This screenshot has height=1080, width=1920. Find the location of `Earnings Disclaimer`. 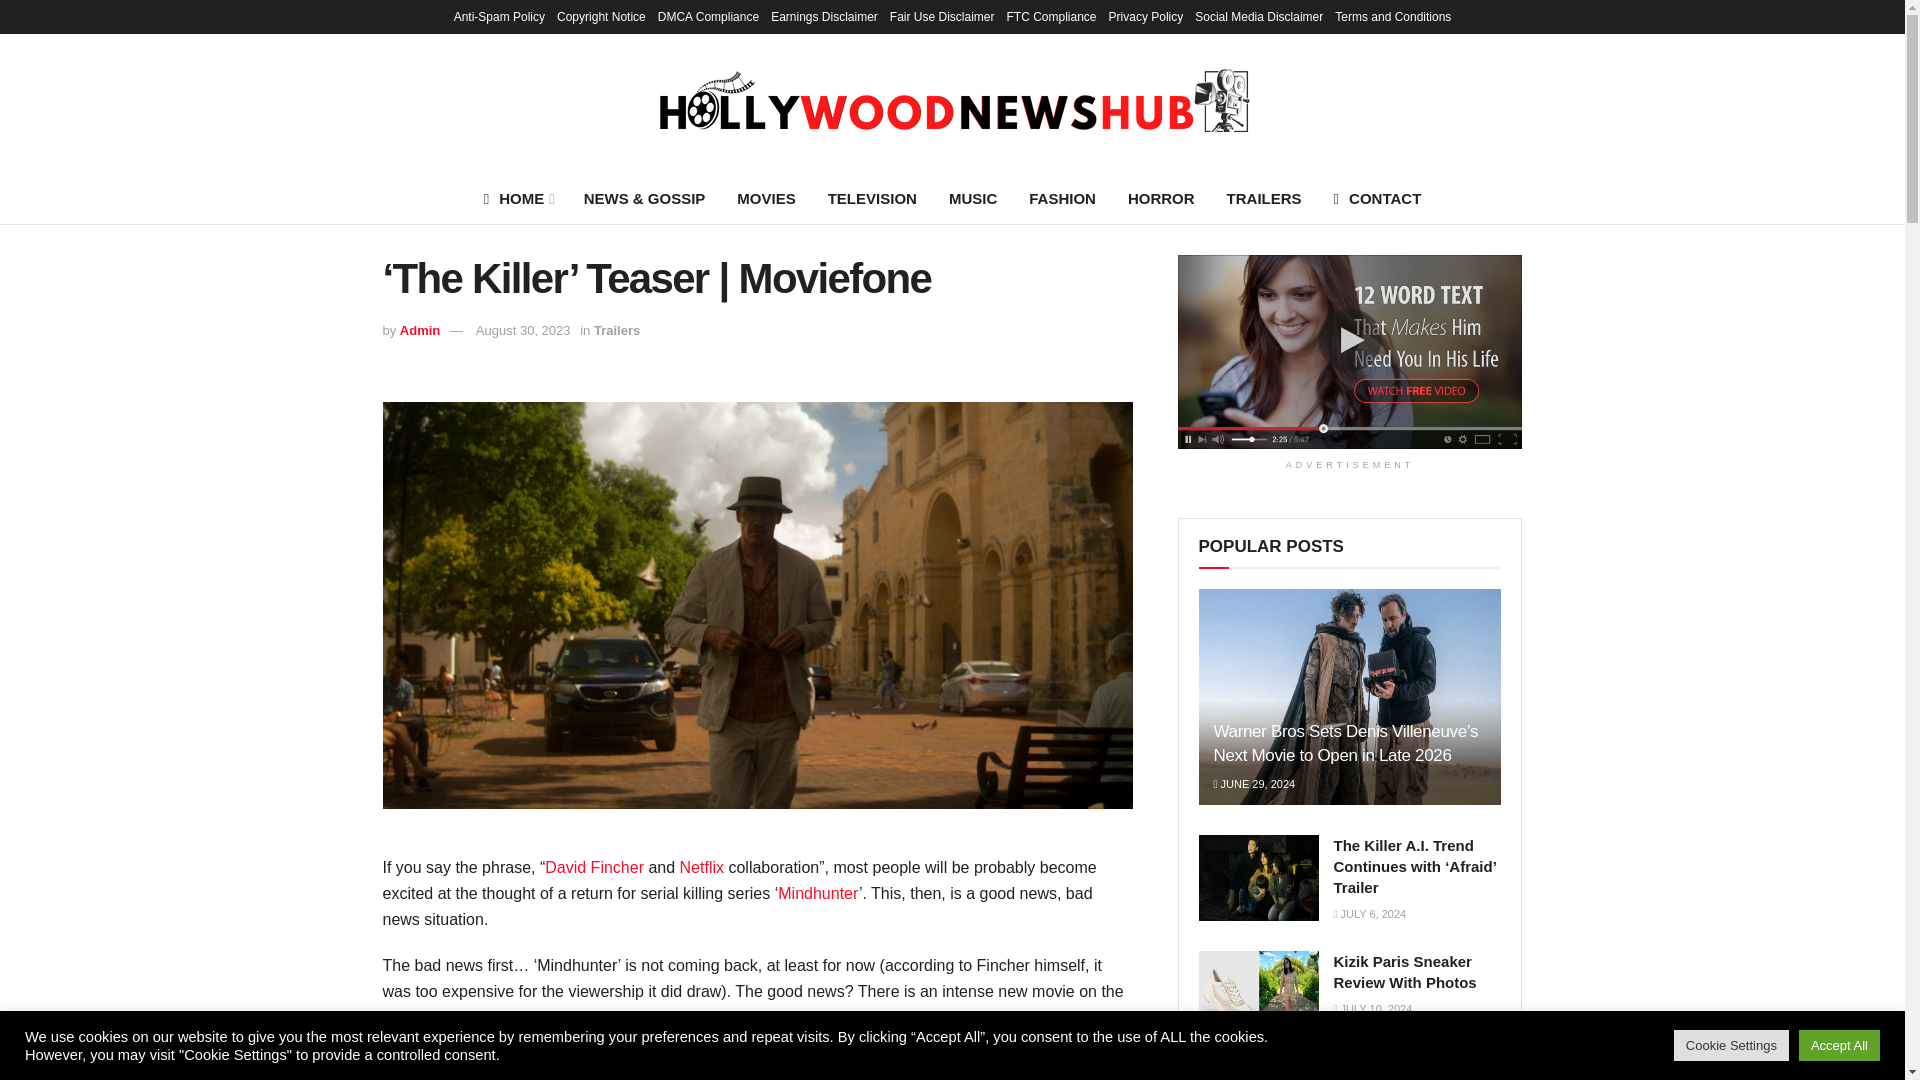

Earnings Disclaimer is located at coordinates (824, 16).